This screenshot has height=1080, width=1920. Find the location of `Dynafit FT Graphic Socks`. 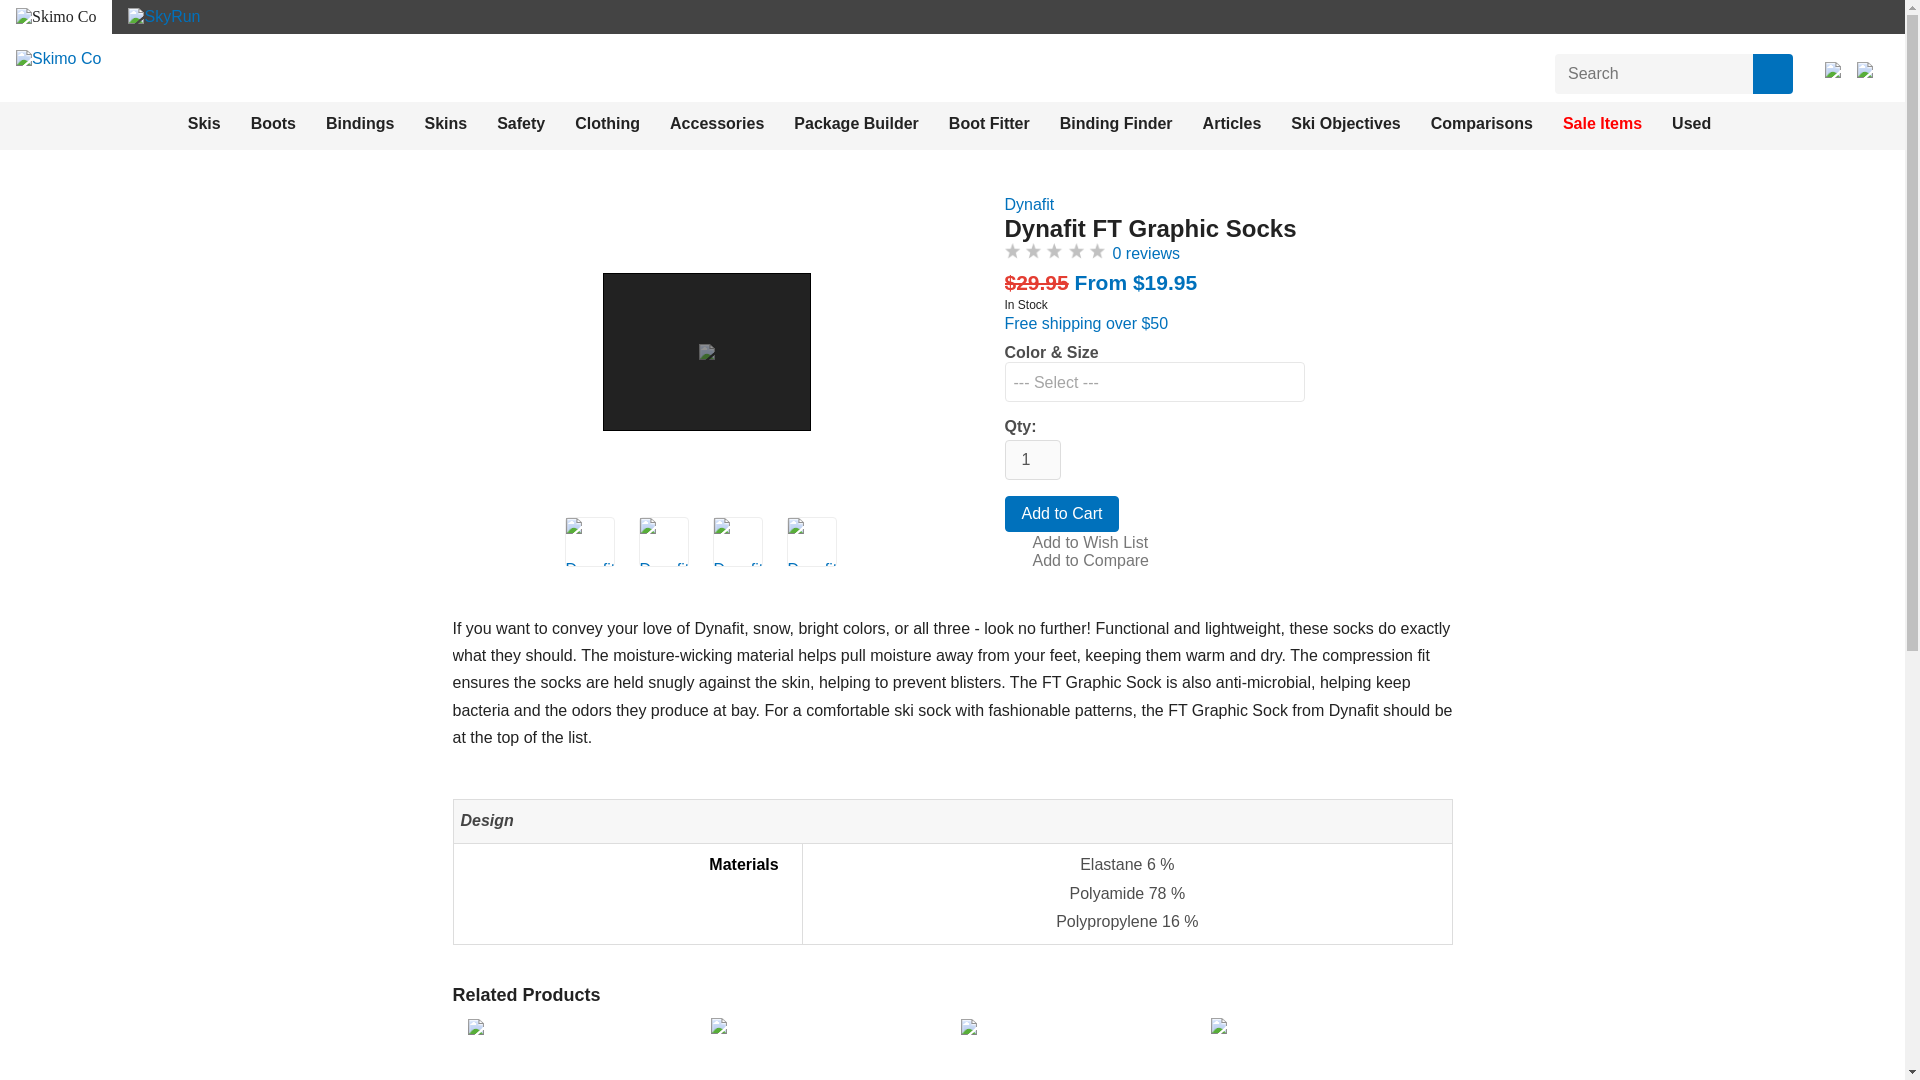

Dynafit FT Graphic Socks is located at coordinates (662, 542).